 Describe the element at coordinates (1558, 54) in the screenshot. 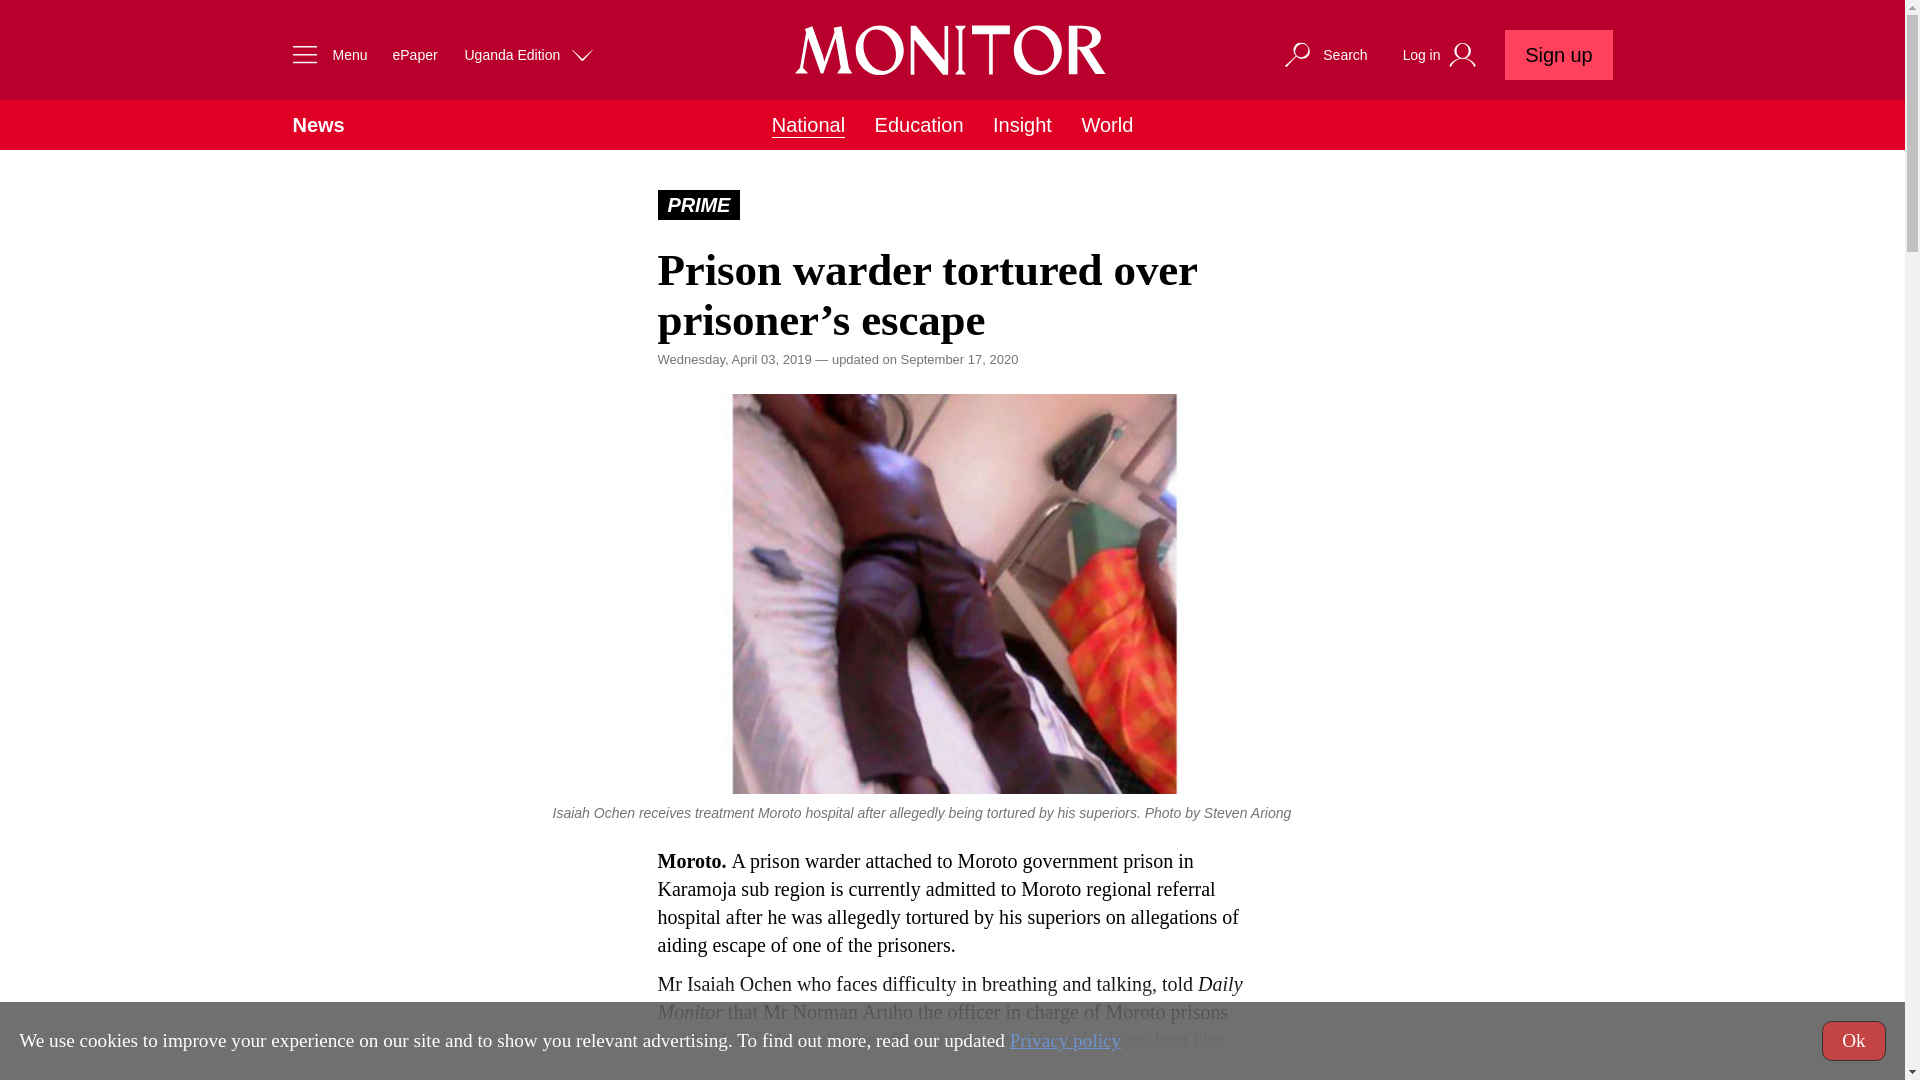

I see `Sign up` at that location.